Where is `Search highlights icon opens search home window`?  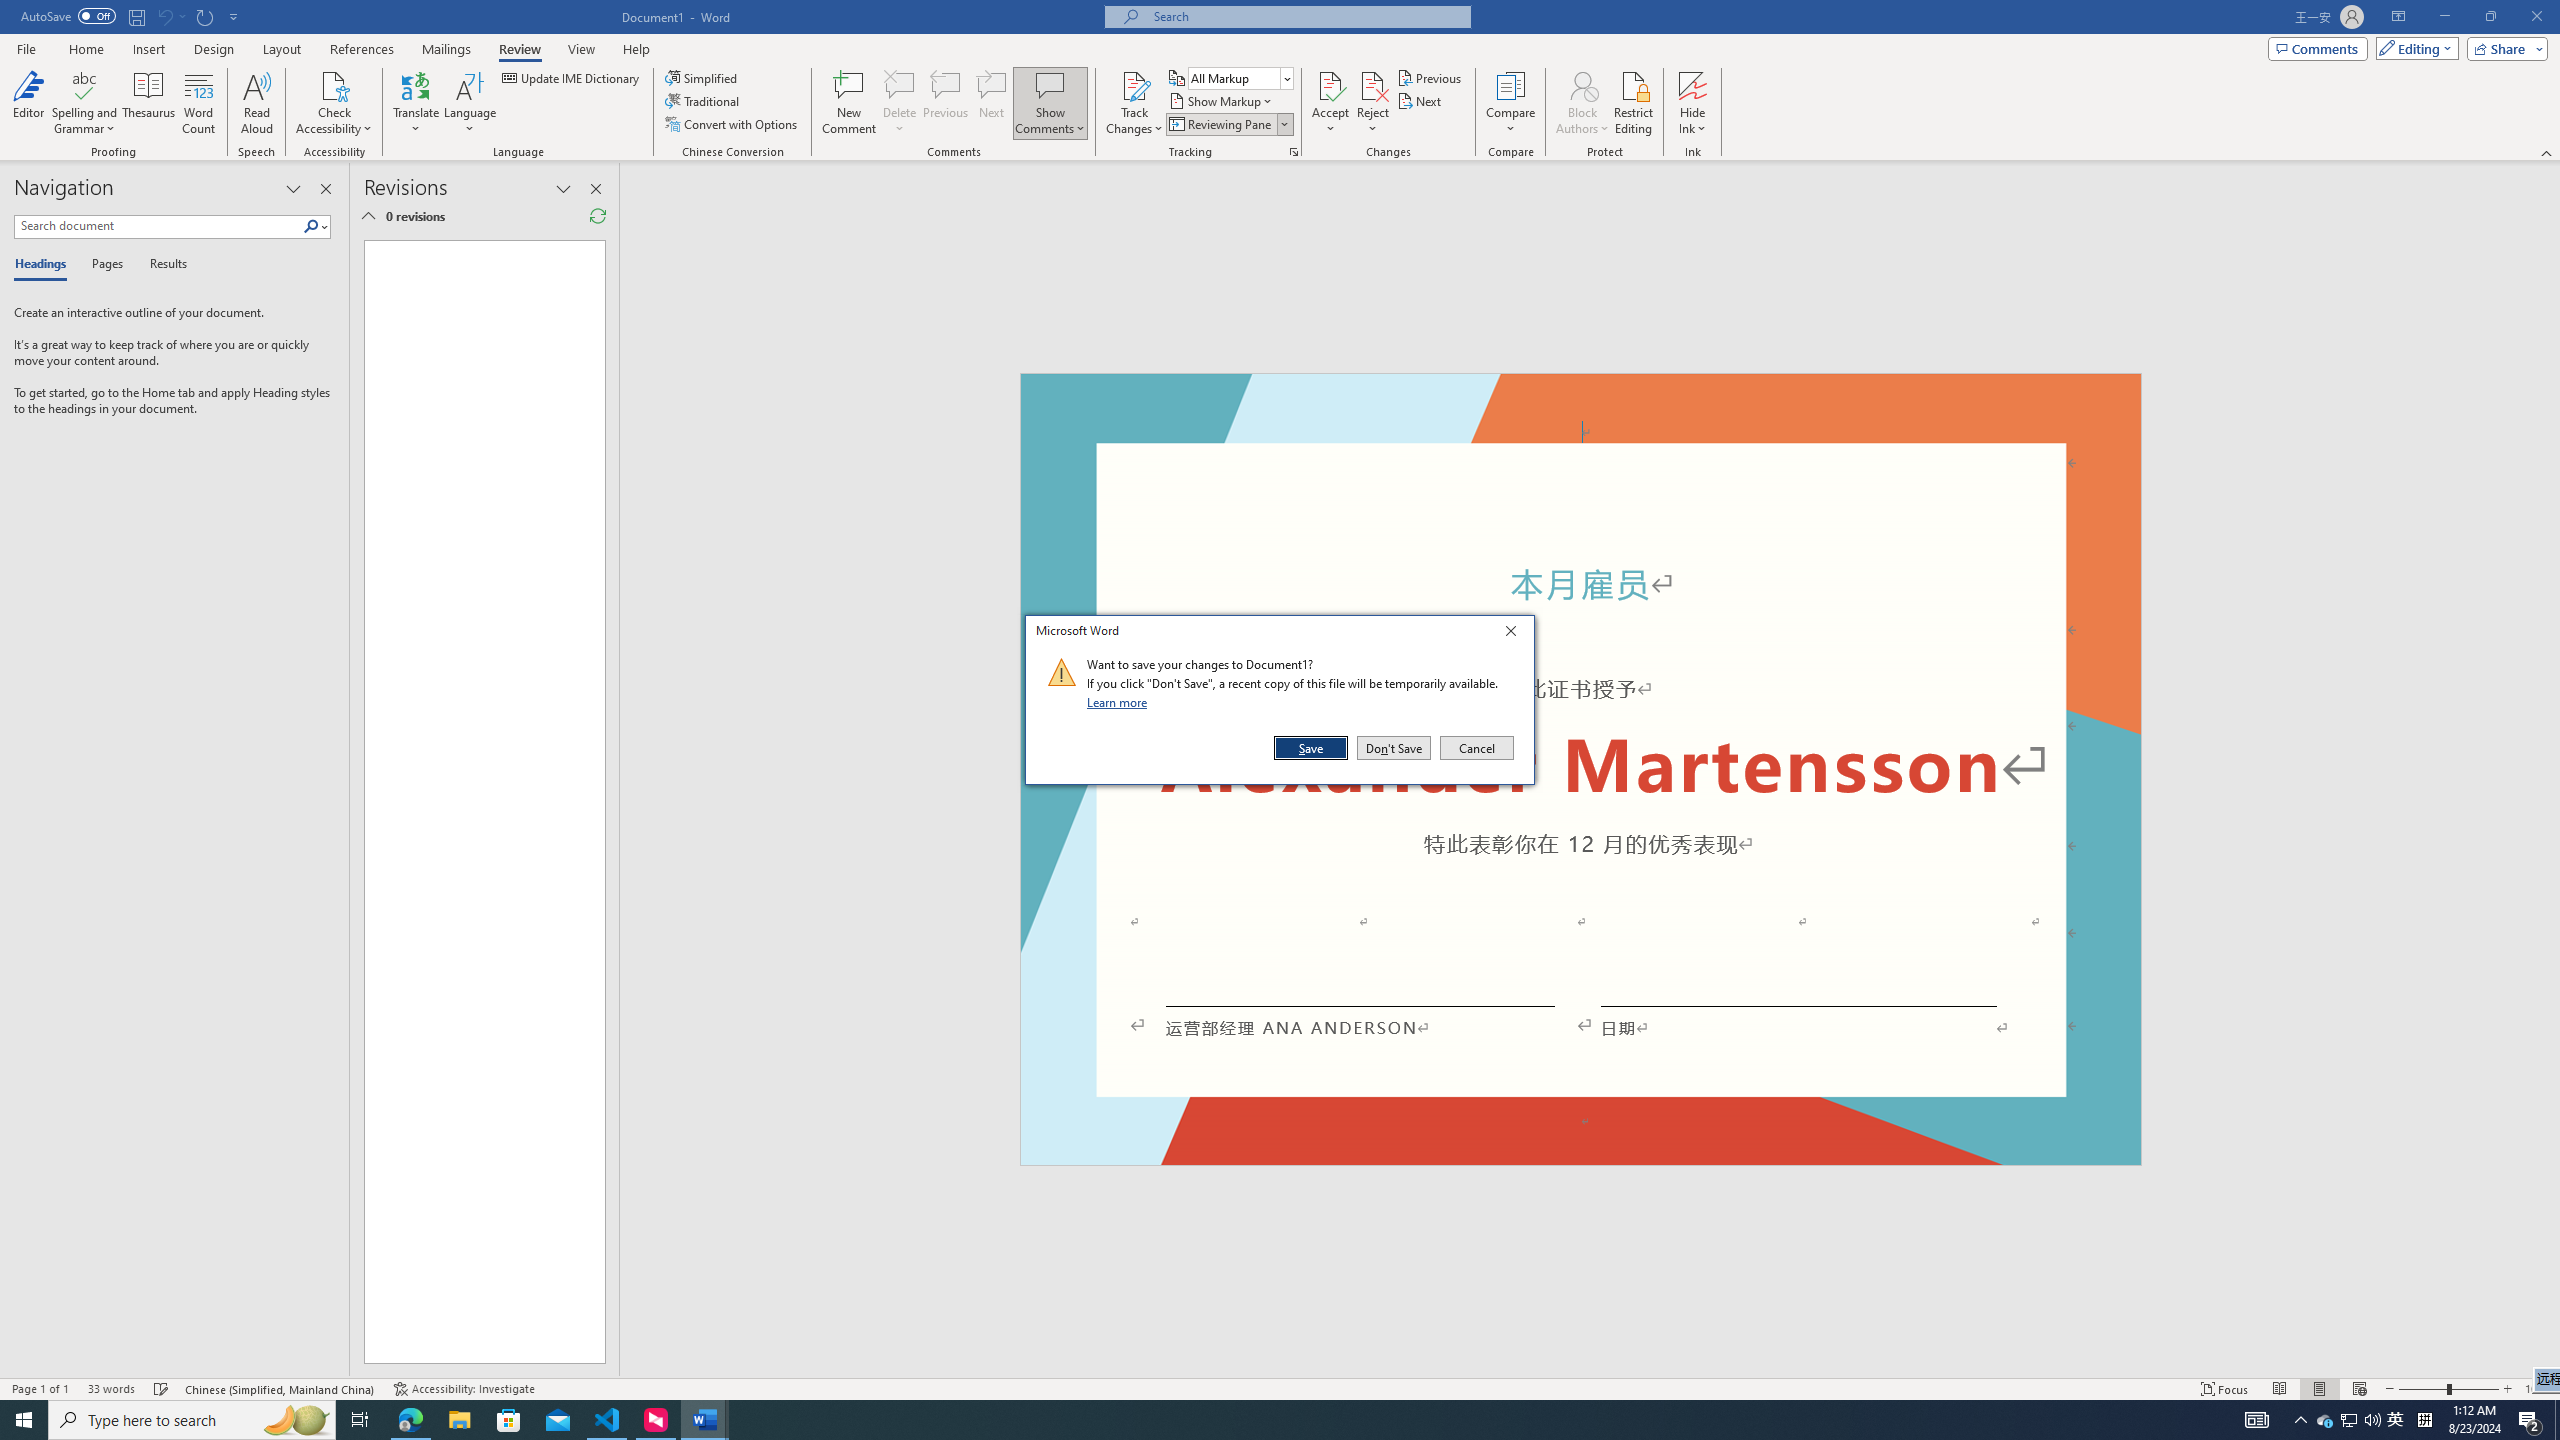 Search highlights icon opens search home window is located at coordinates (296, 1420).